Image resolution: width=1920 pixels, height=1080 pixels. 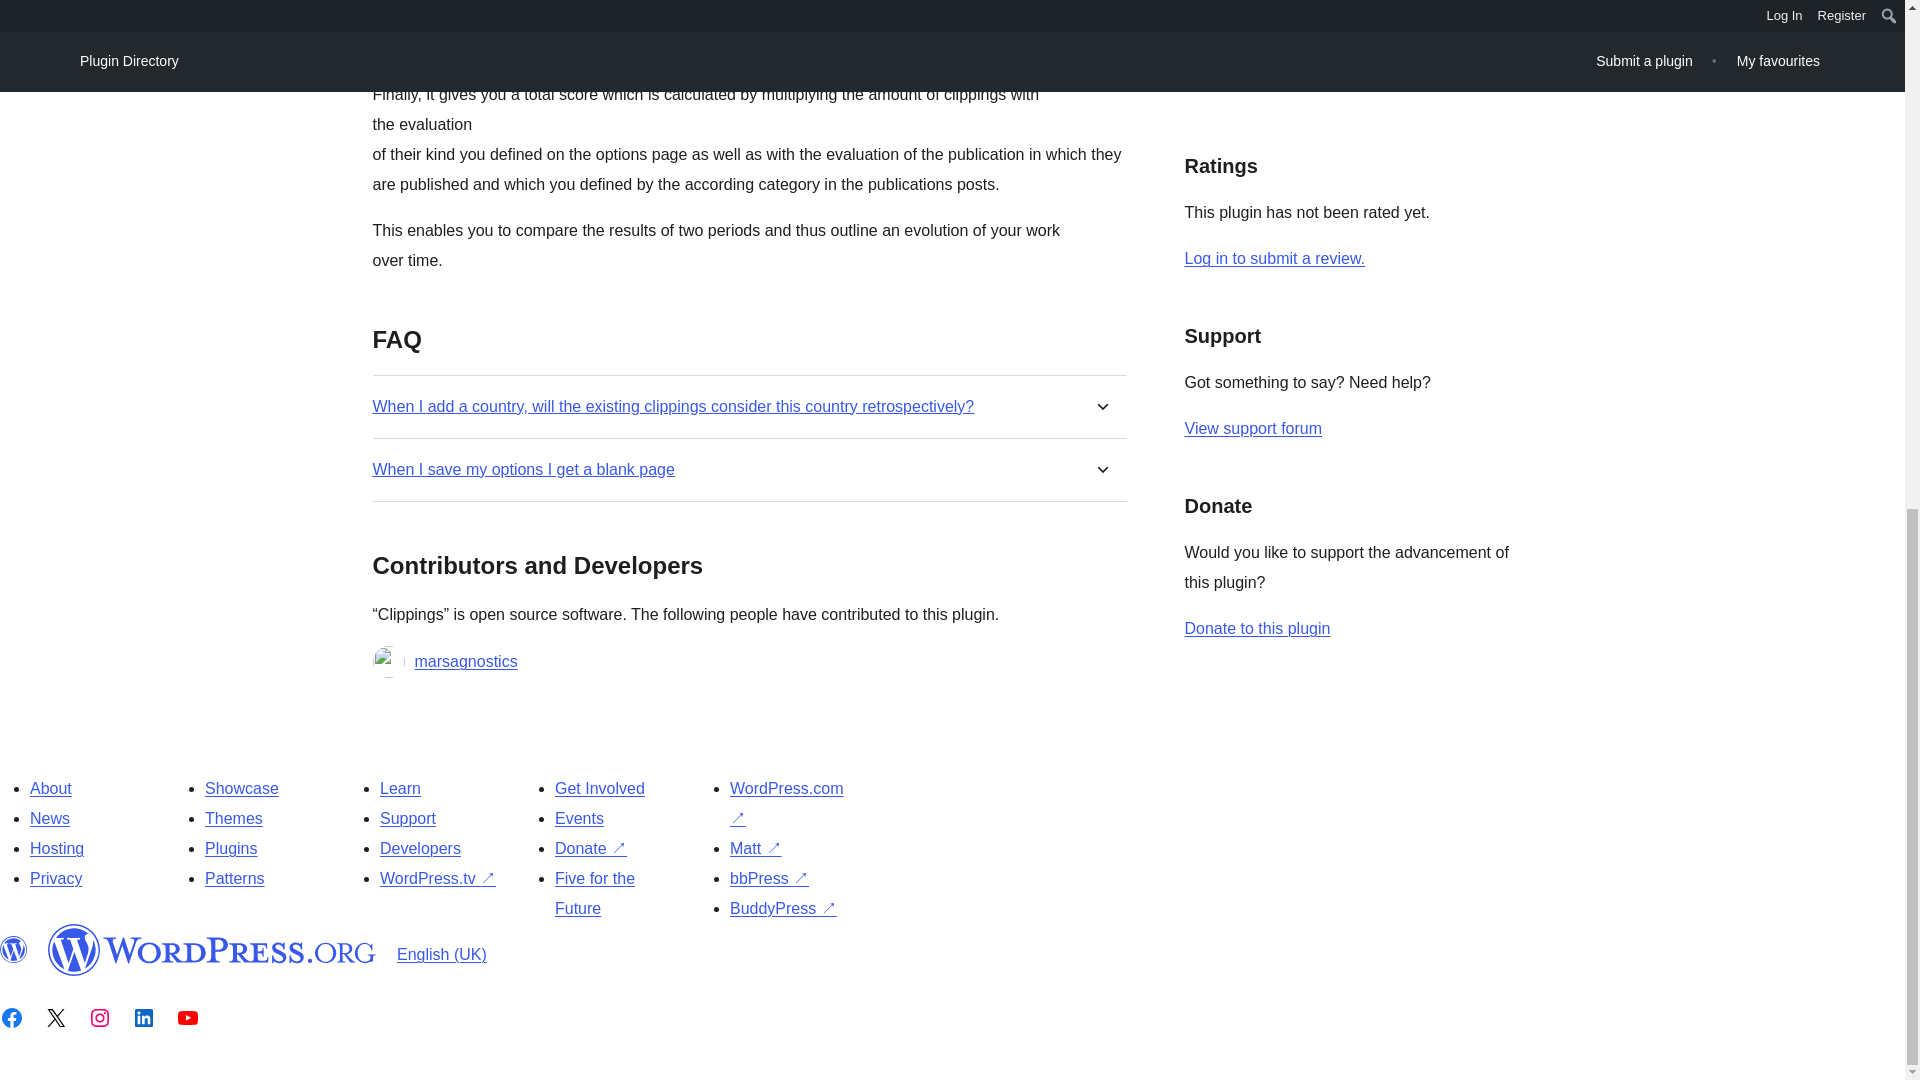 I want to click on marsagnostics, so click(x=465, y=662).